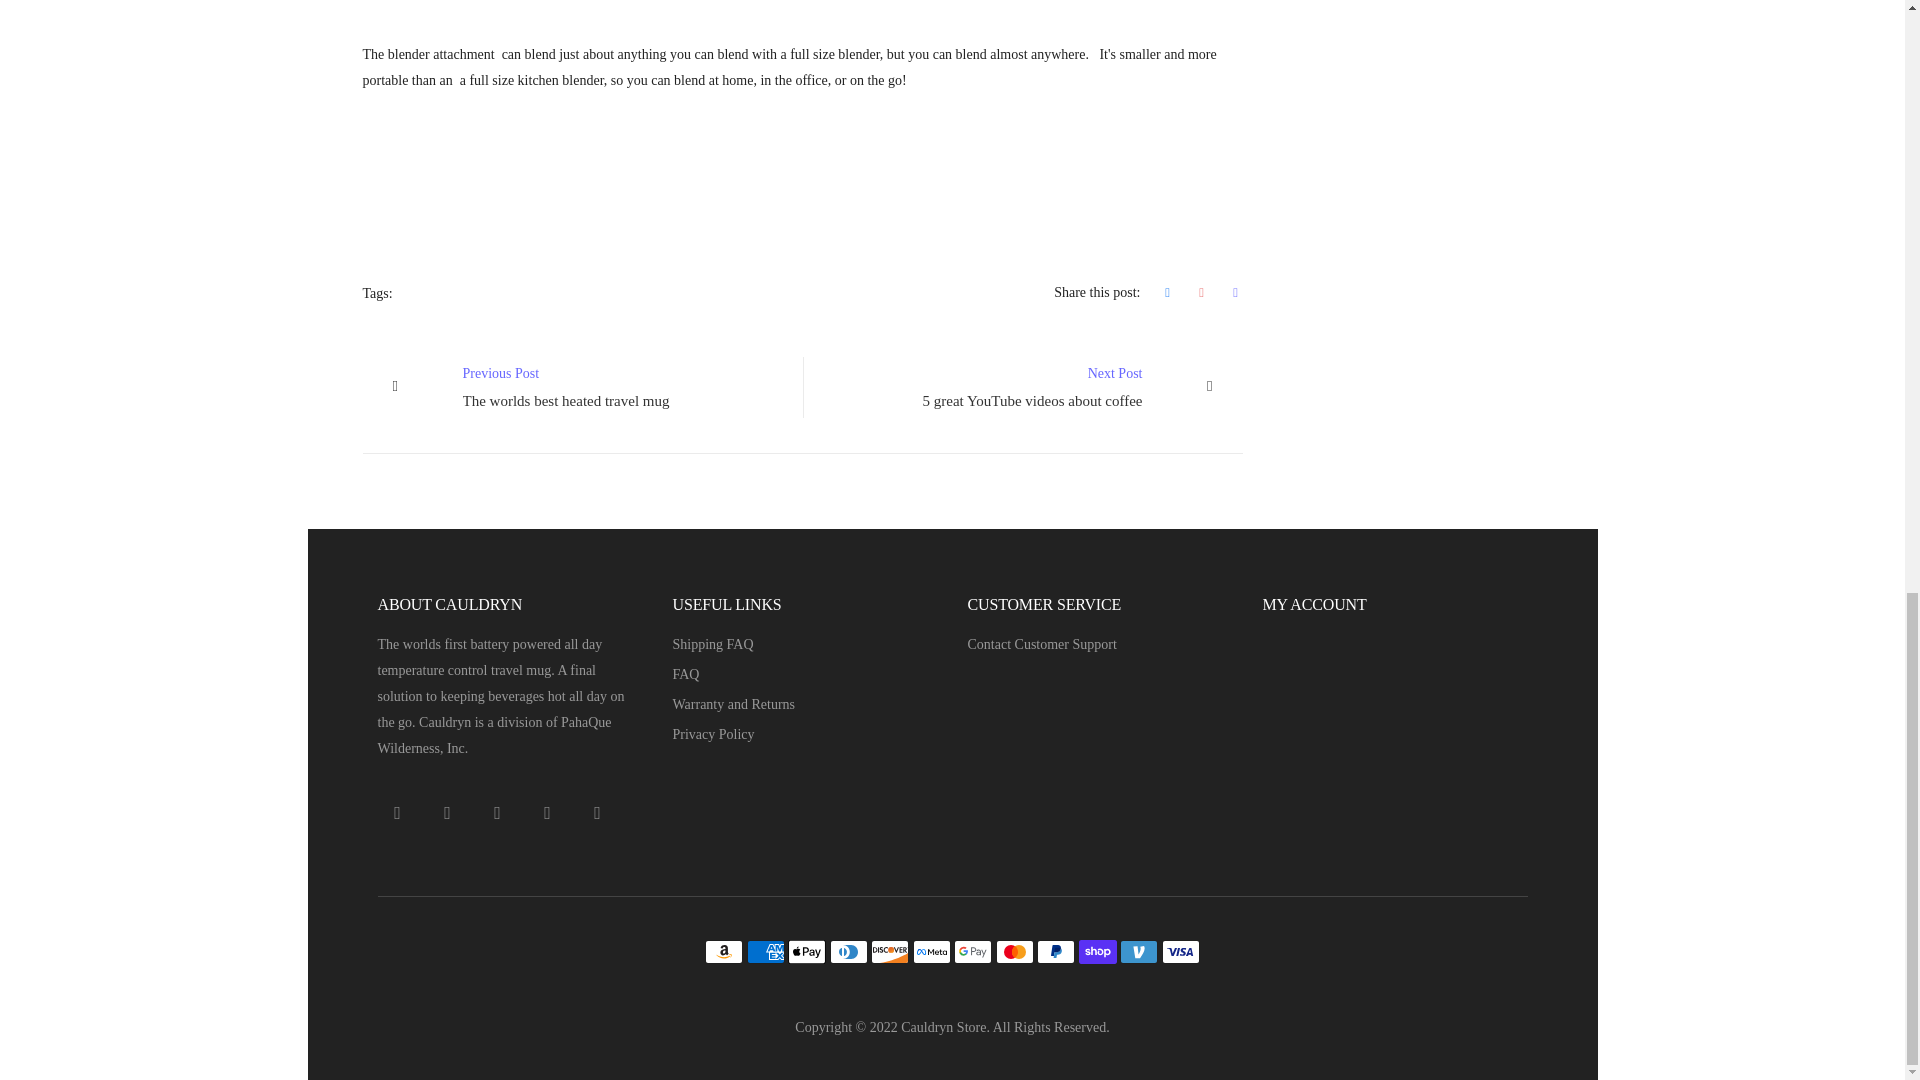 The width and height of the screenshot is (1920, 1080). Describe the element at coordinates (1022, 387) in the screenshot. I see `Visa` at that location.